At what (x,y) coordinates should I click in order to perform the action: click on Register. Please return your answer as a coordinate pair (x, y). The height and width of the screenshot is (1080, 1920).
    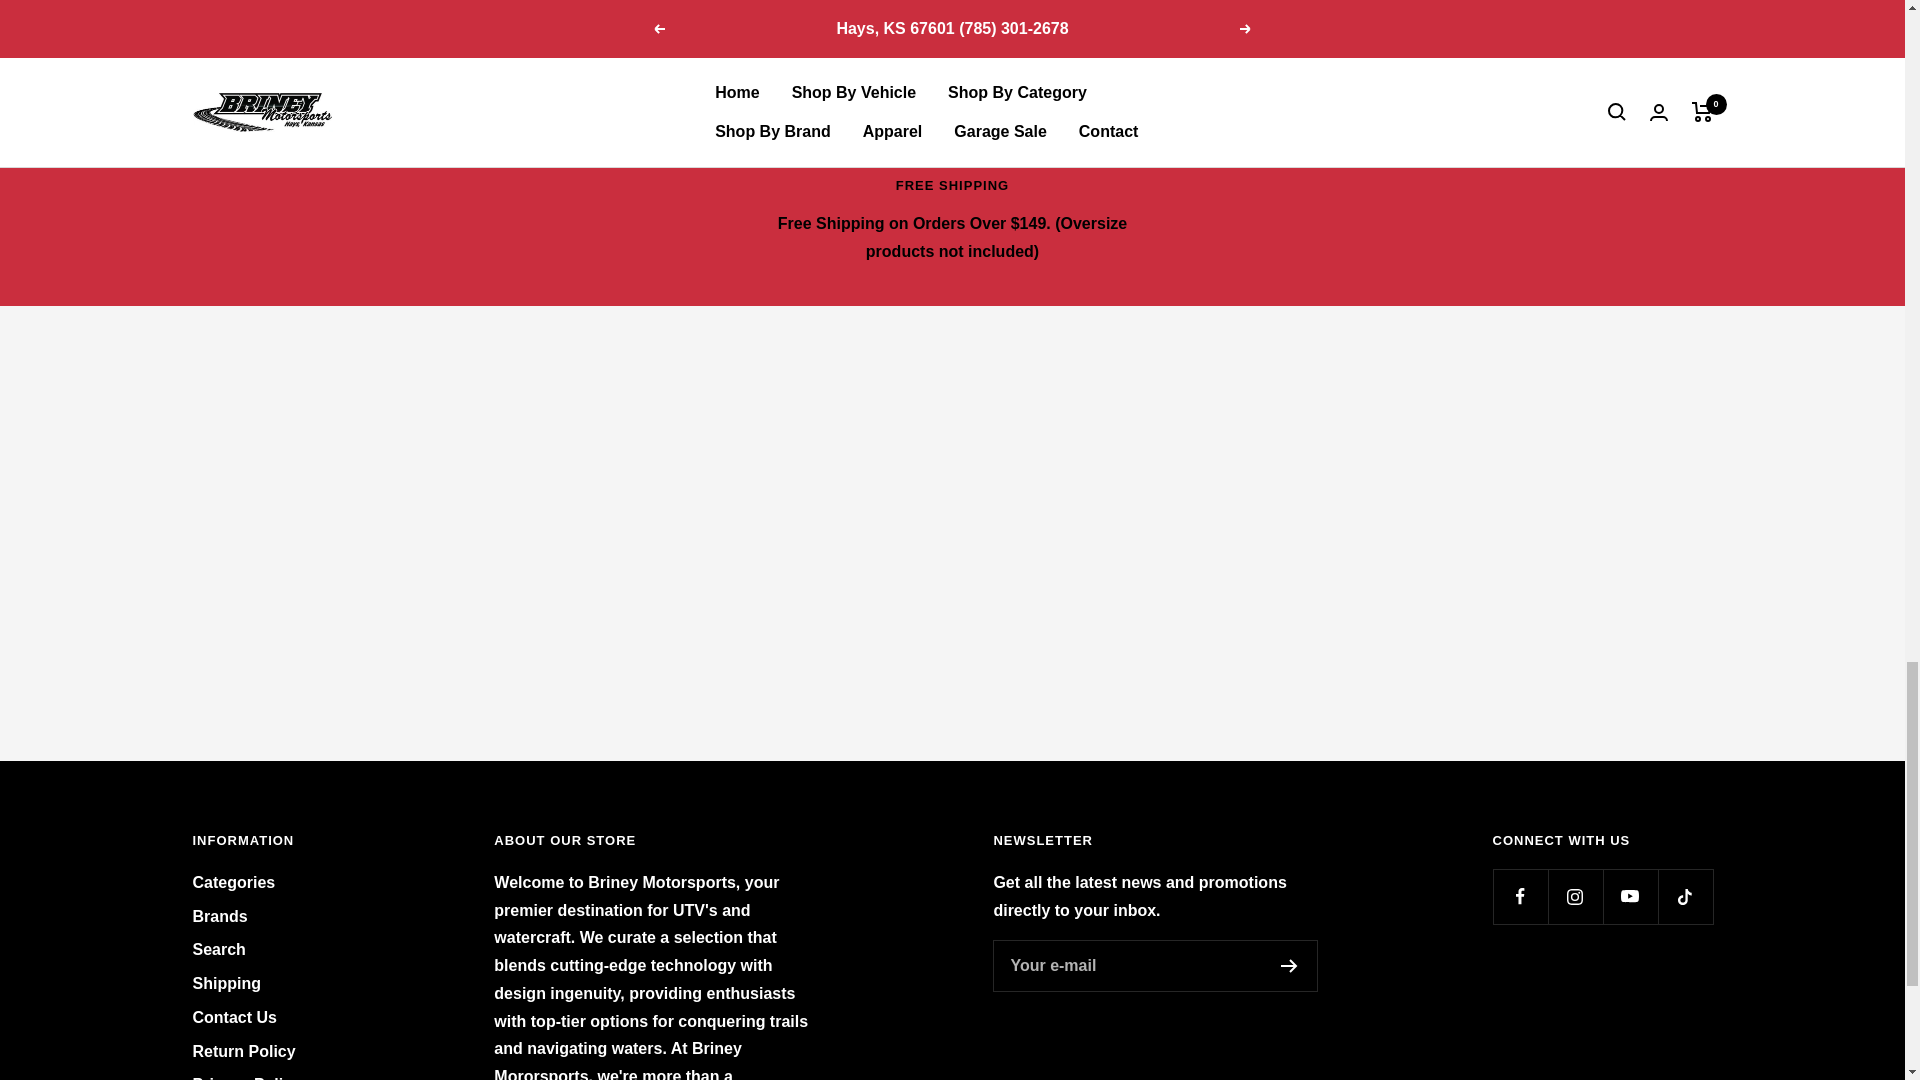
    Looking at the image, I should click on (1288, 966).